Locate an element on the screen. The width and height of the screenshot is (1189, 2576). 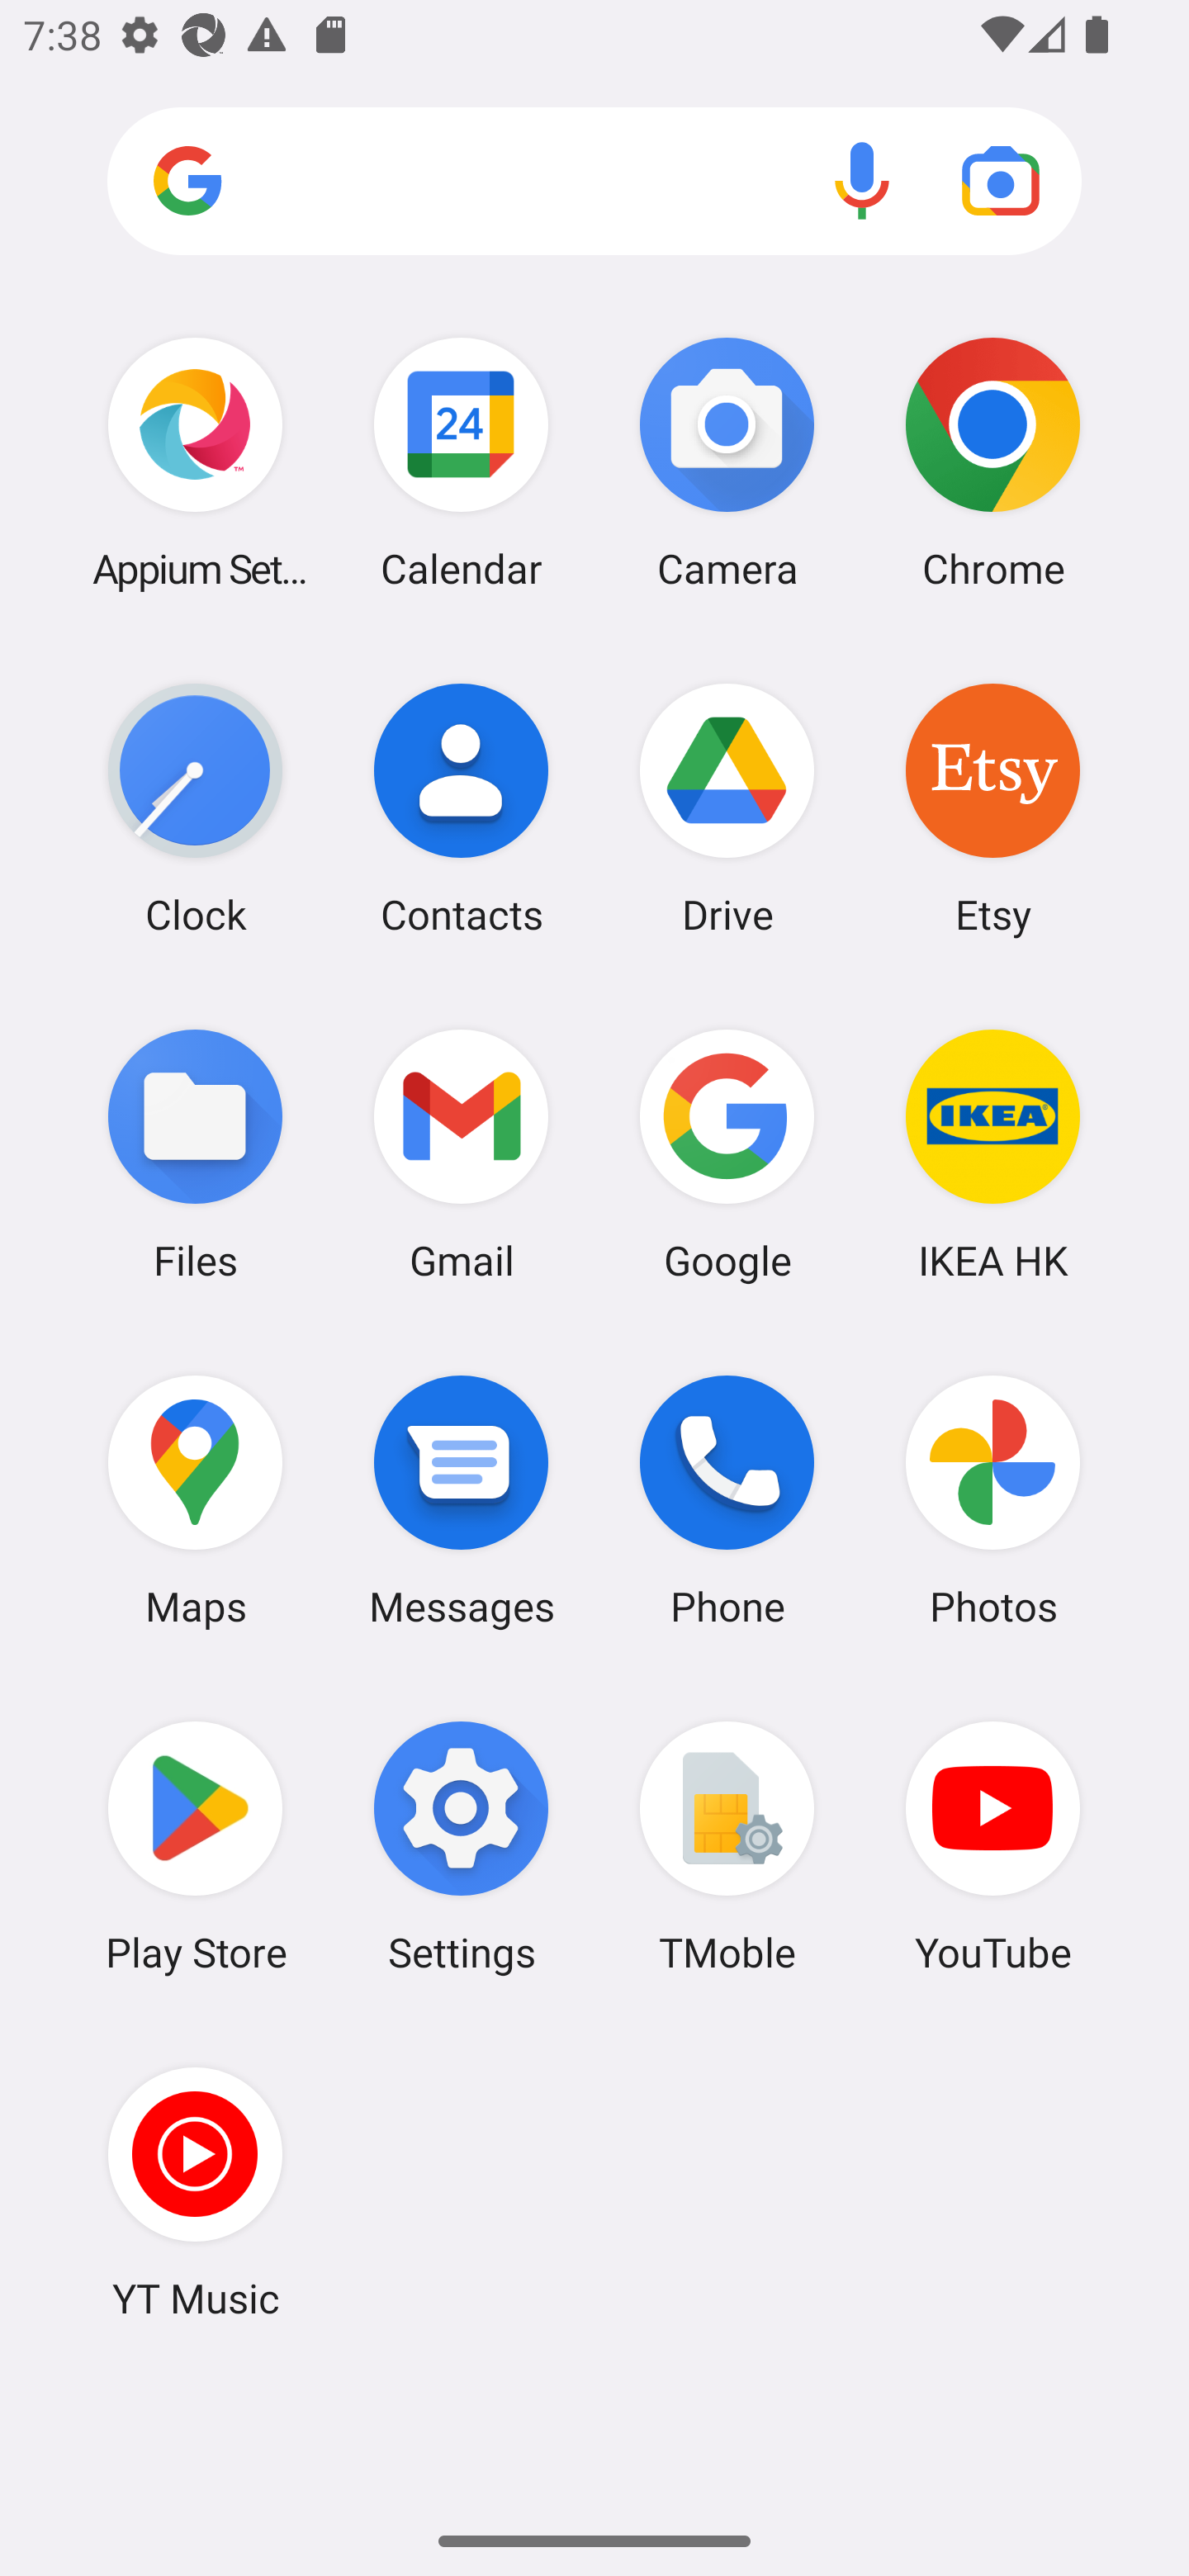
Google Lens is located at coordinates (1001, 180).